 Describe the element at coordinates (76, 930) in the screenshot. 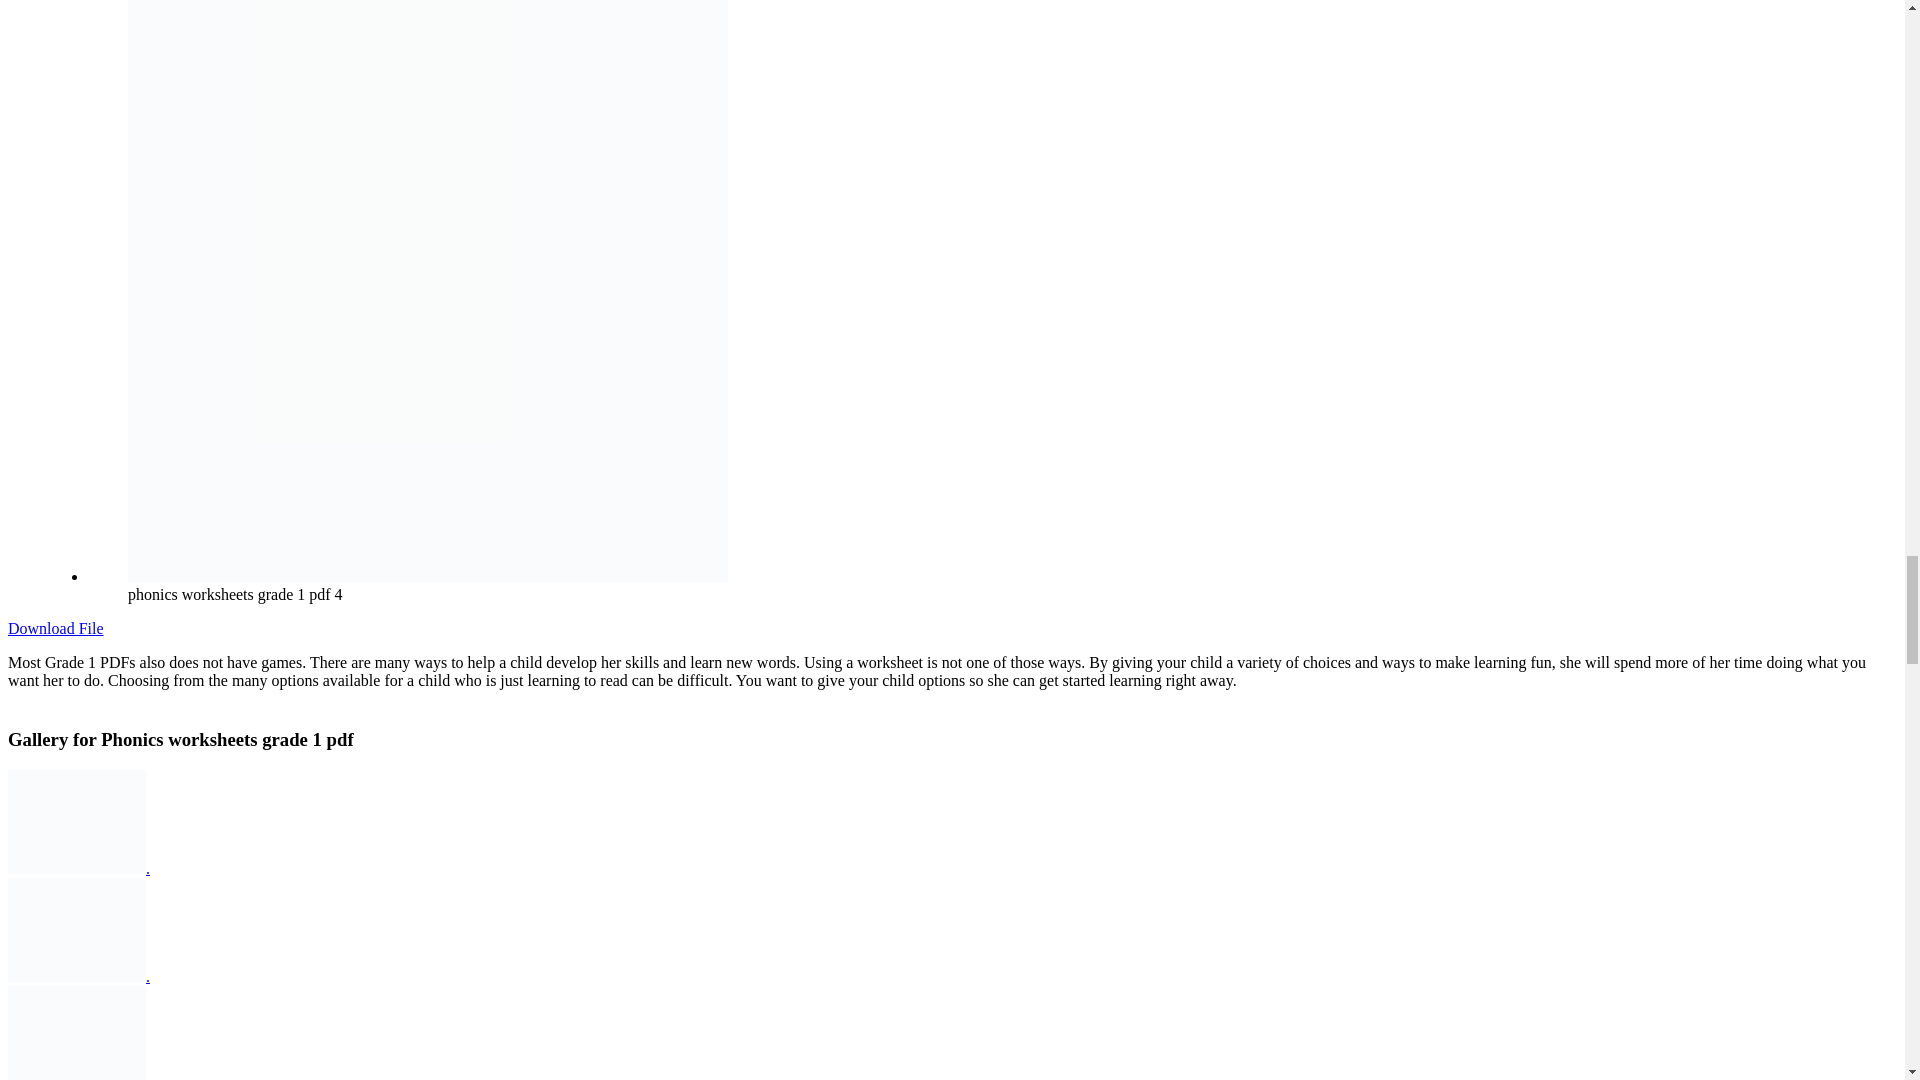

I see `phonics worksheets grade 1 pdf 3` at that location.